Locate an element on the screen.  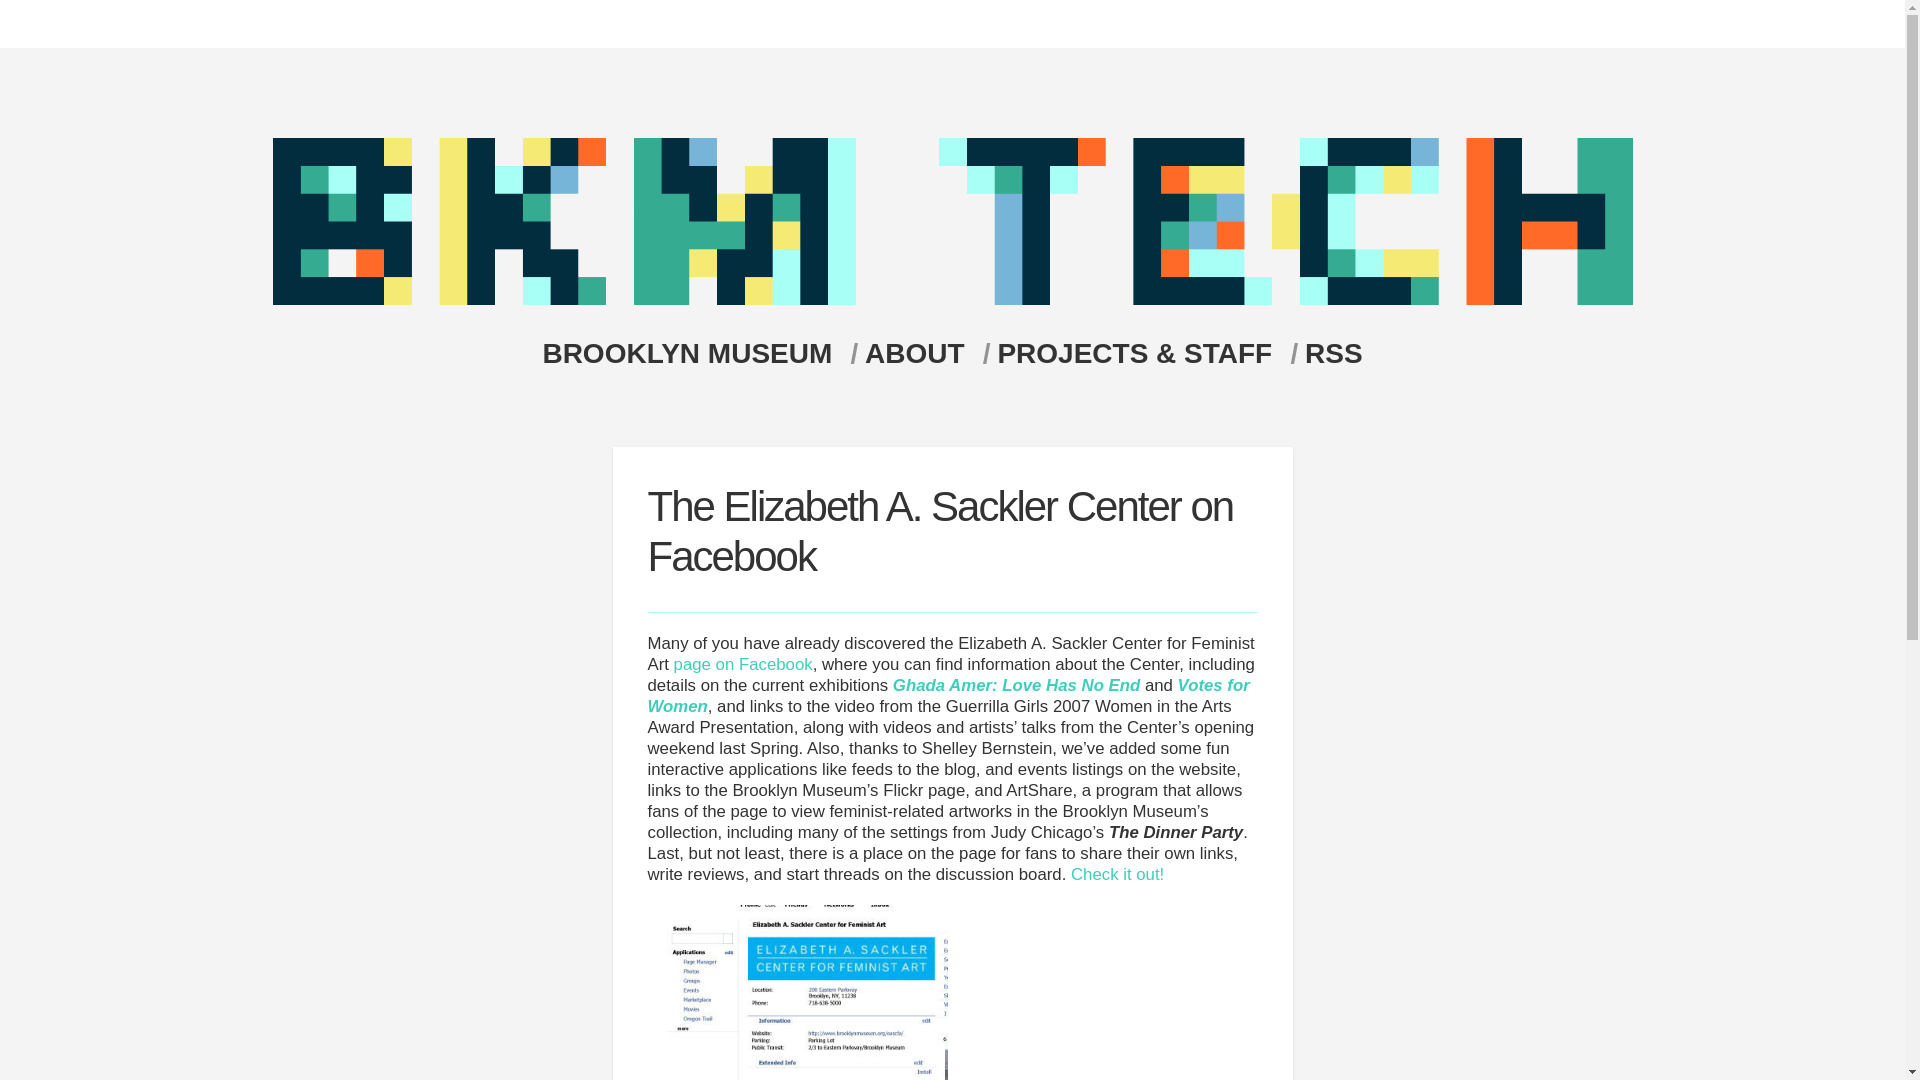
Check it out! is located at coordinates (1117, 874).